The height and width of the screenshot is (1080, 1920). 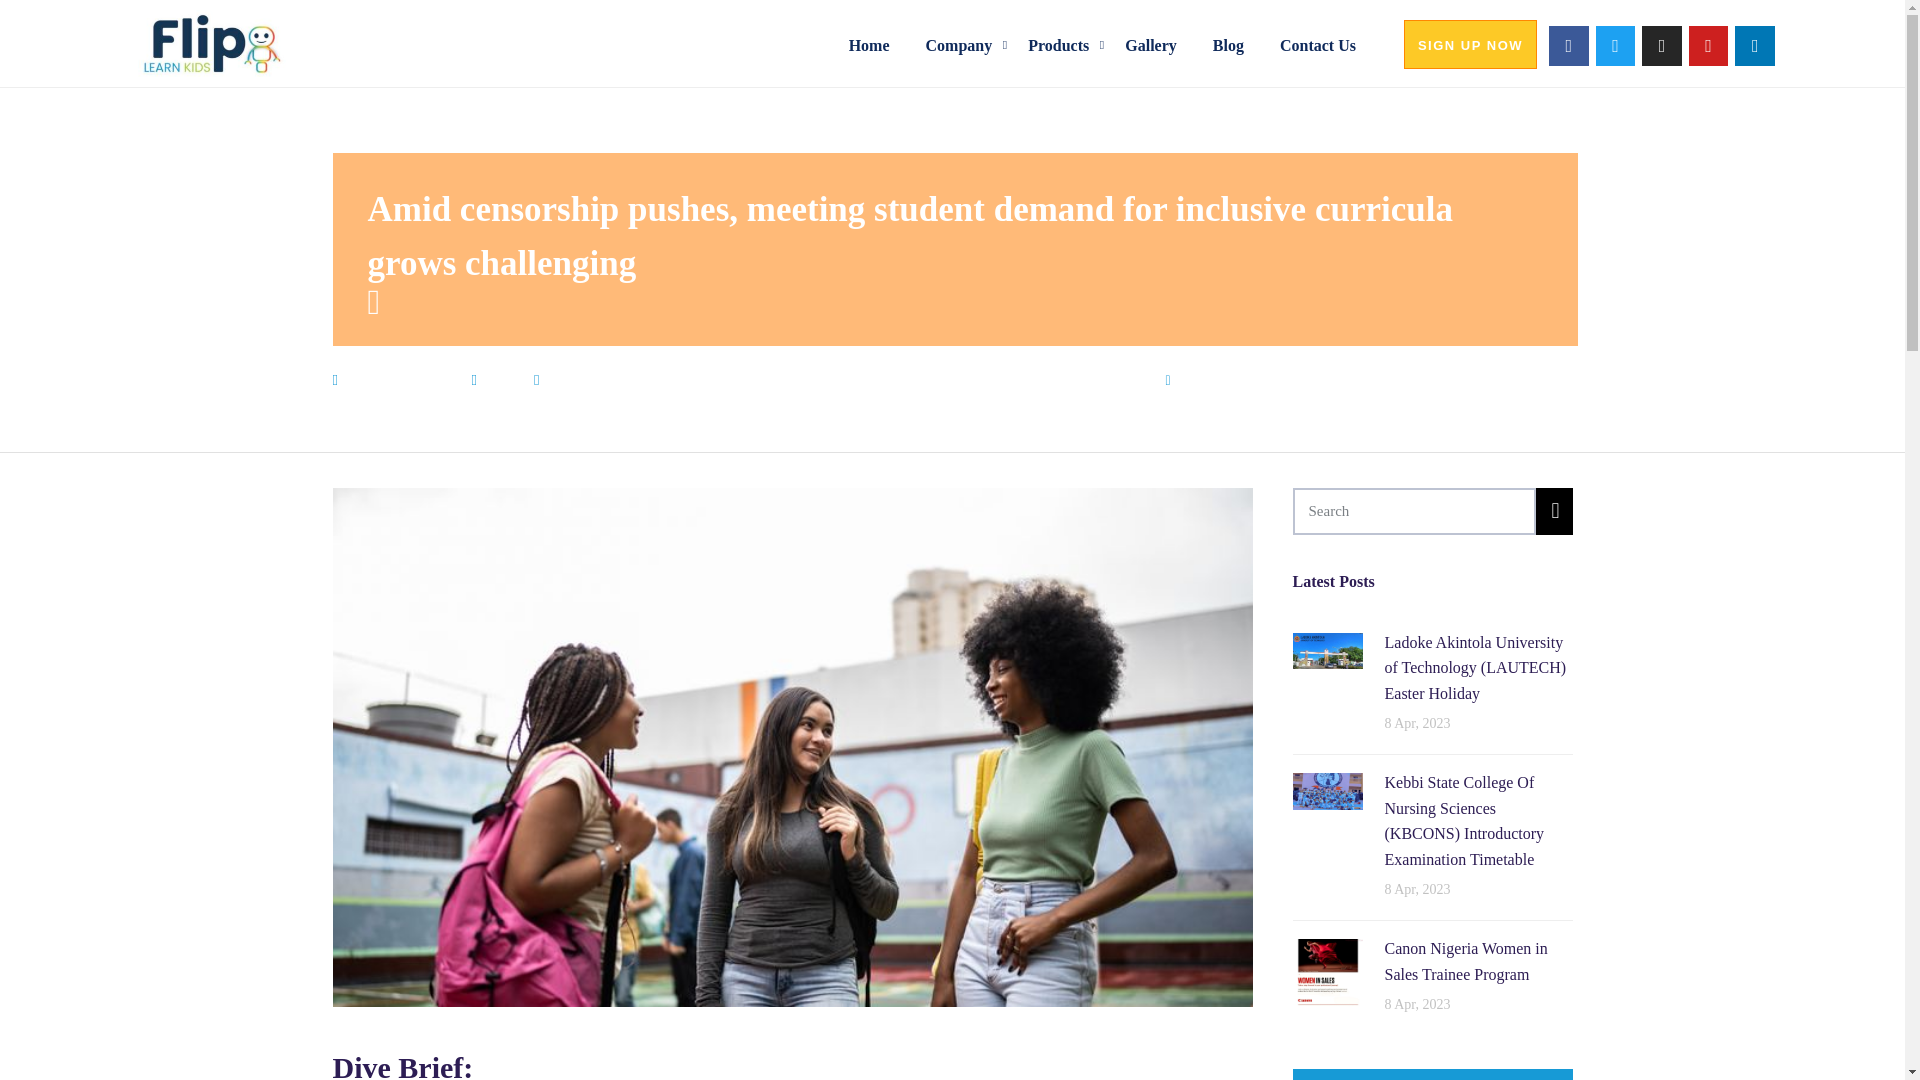 I want to click on News, so click(x=500, y=379).